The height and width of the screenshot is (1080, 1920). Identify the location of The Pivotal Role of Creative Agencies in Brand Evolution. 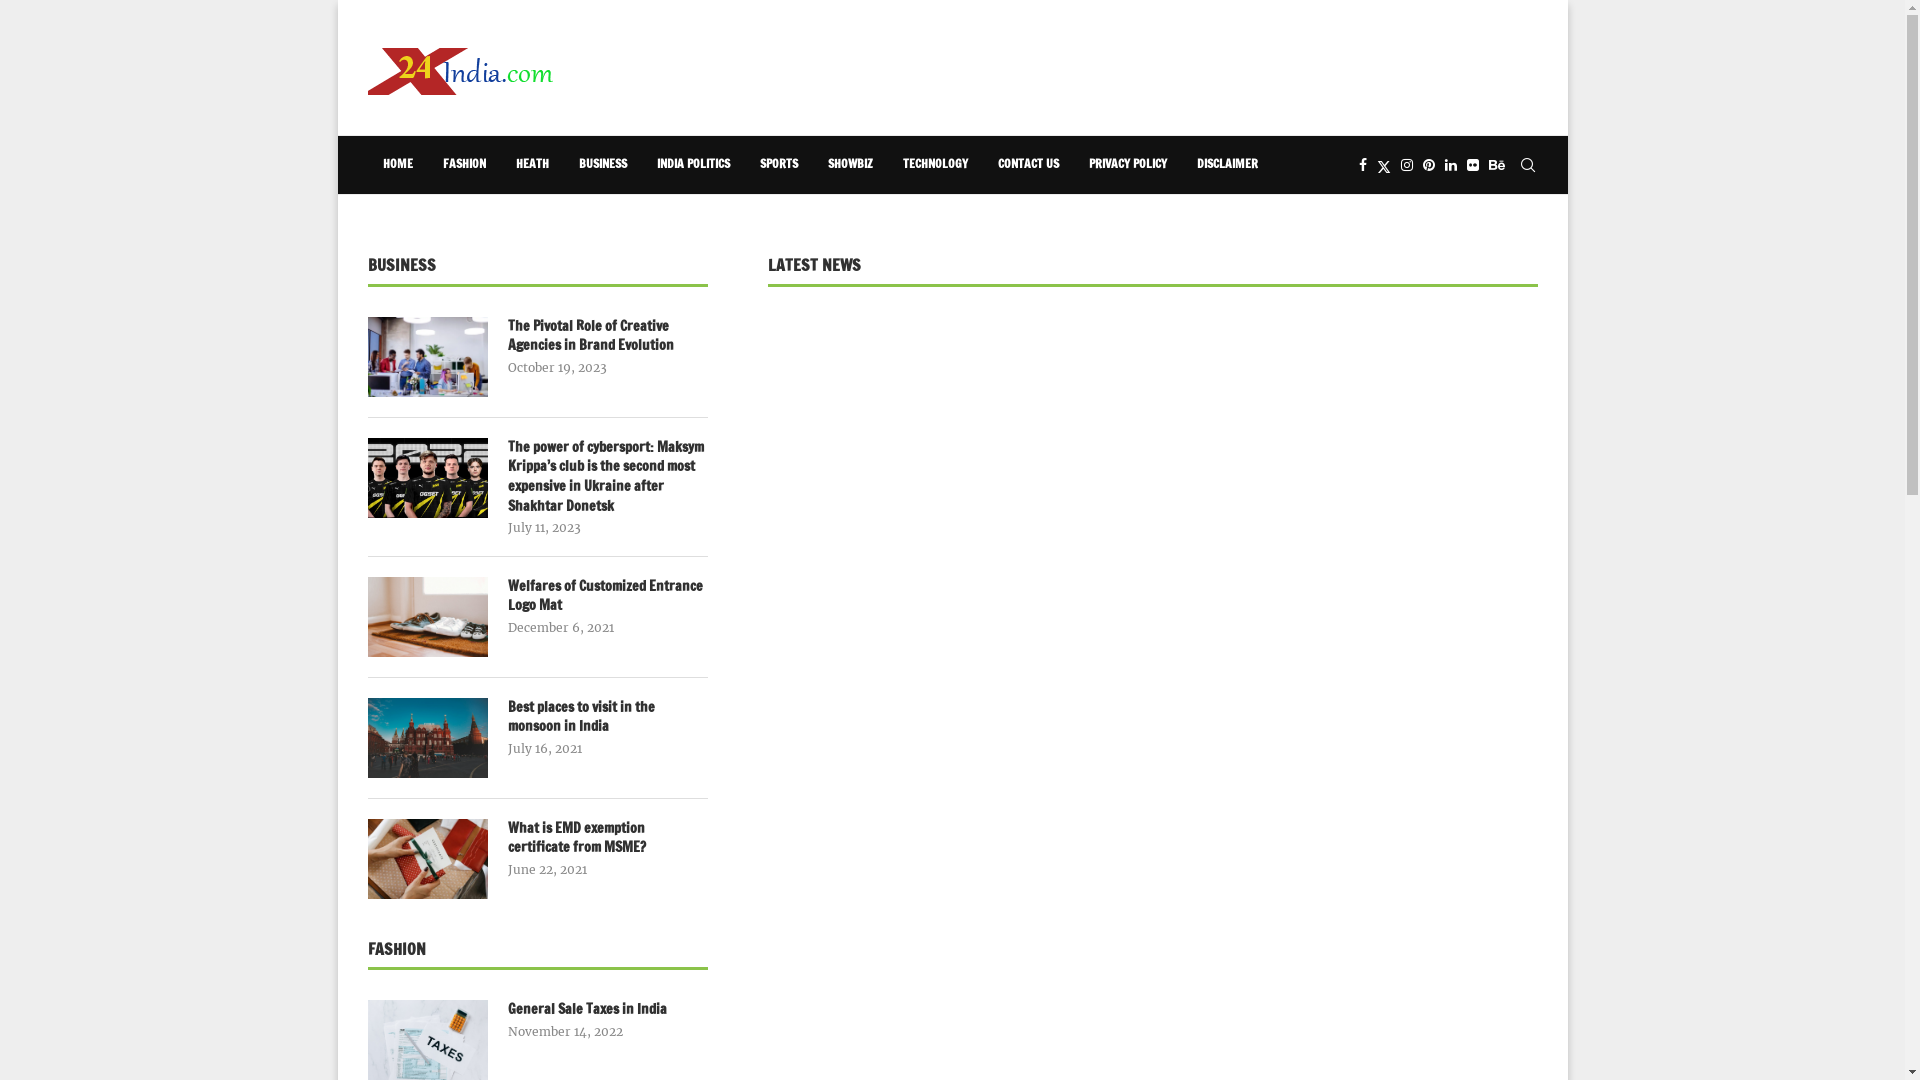
(608, 336).